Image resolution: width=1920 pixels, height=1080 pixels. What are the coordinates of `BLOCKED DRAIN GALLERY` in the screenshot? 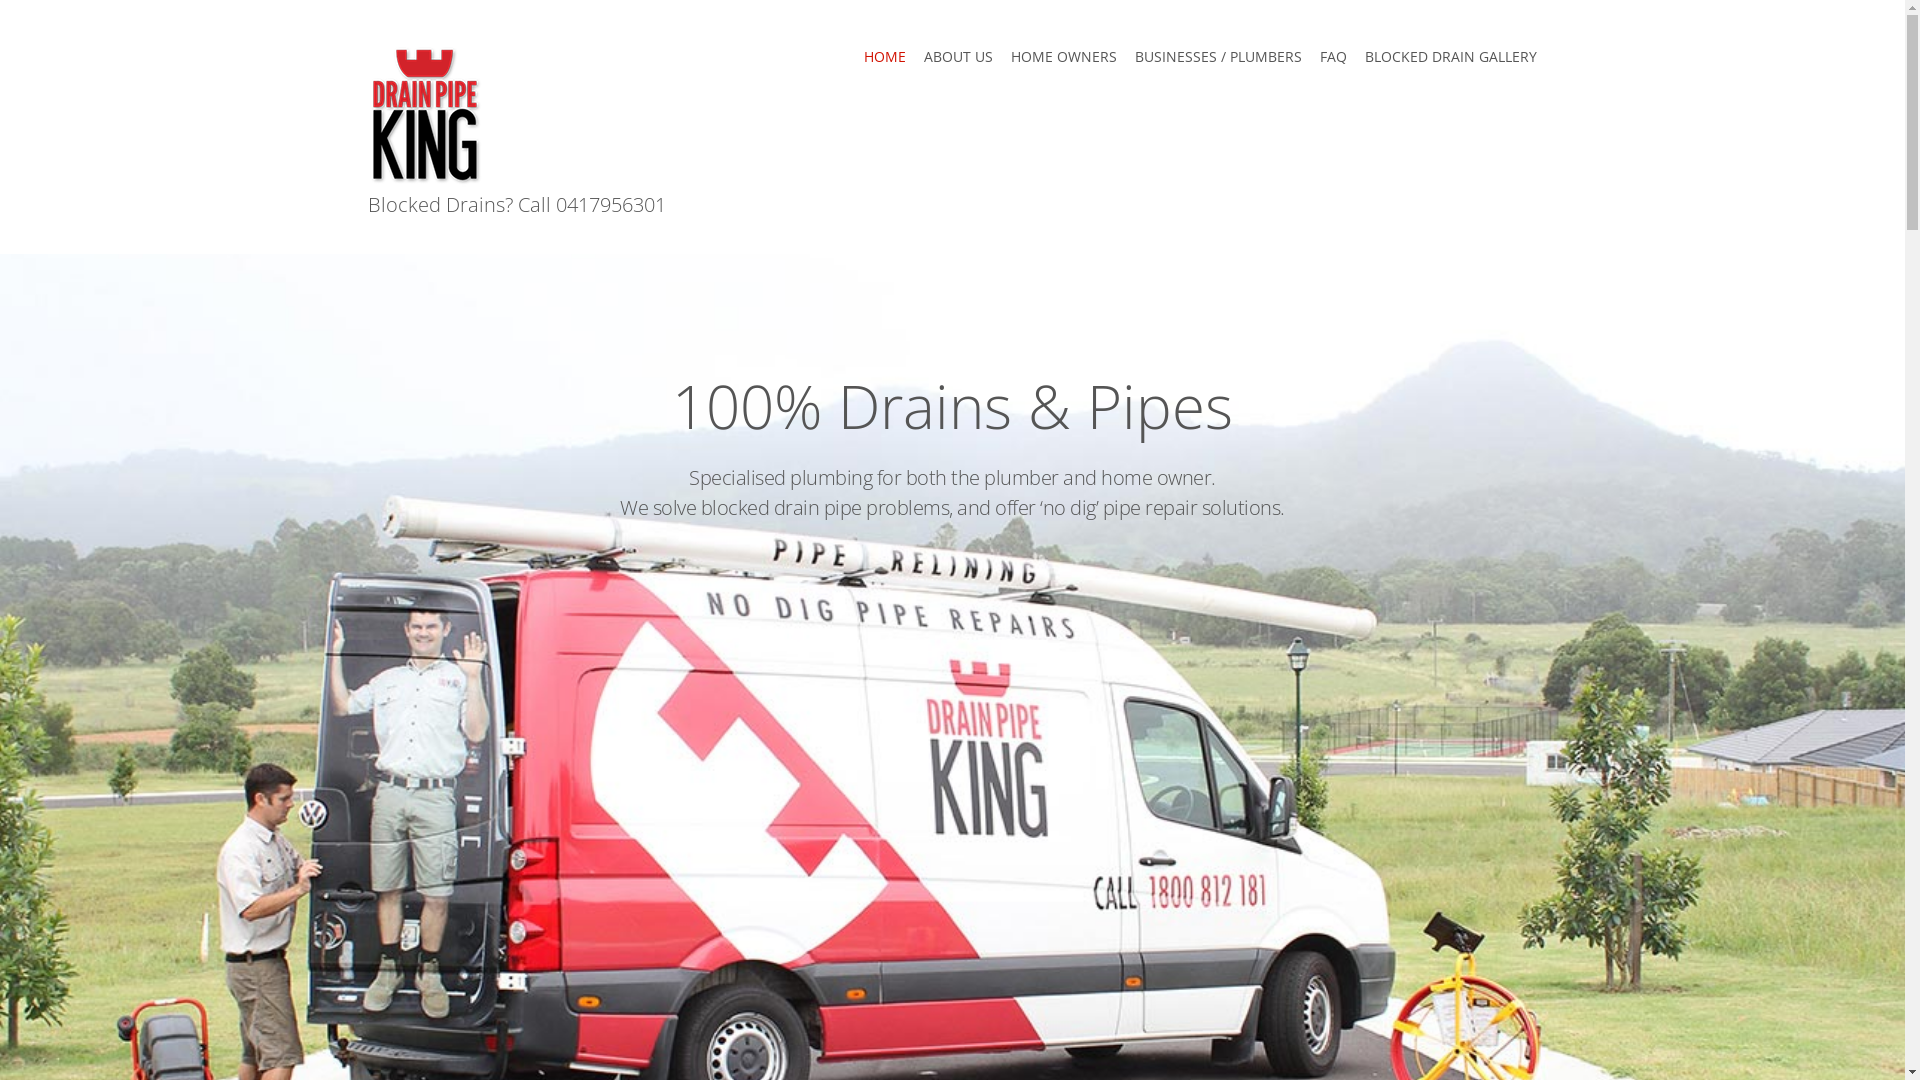 It's located at (1451, 57).